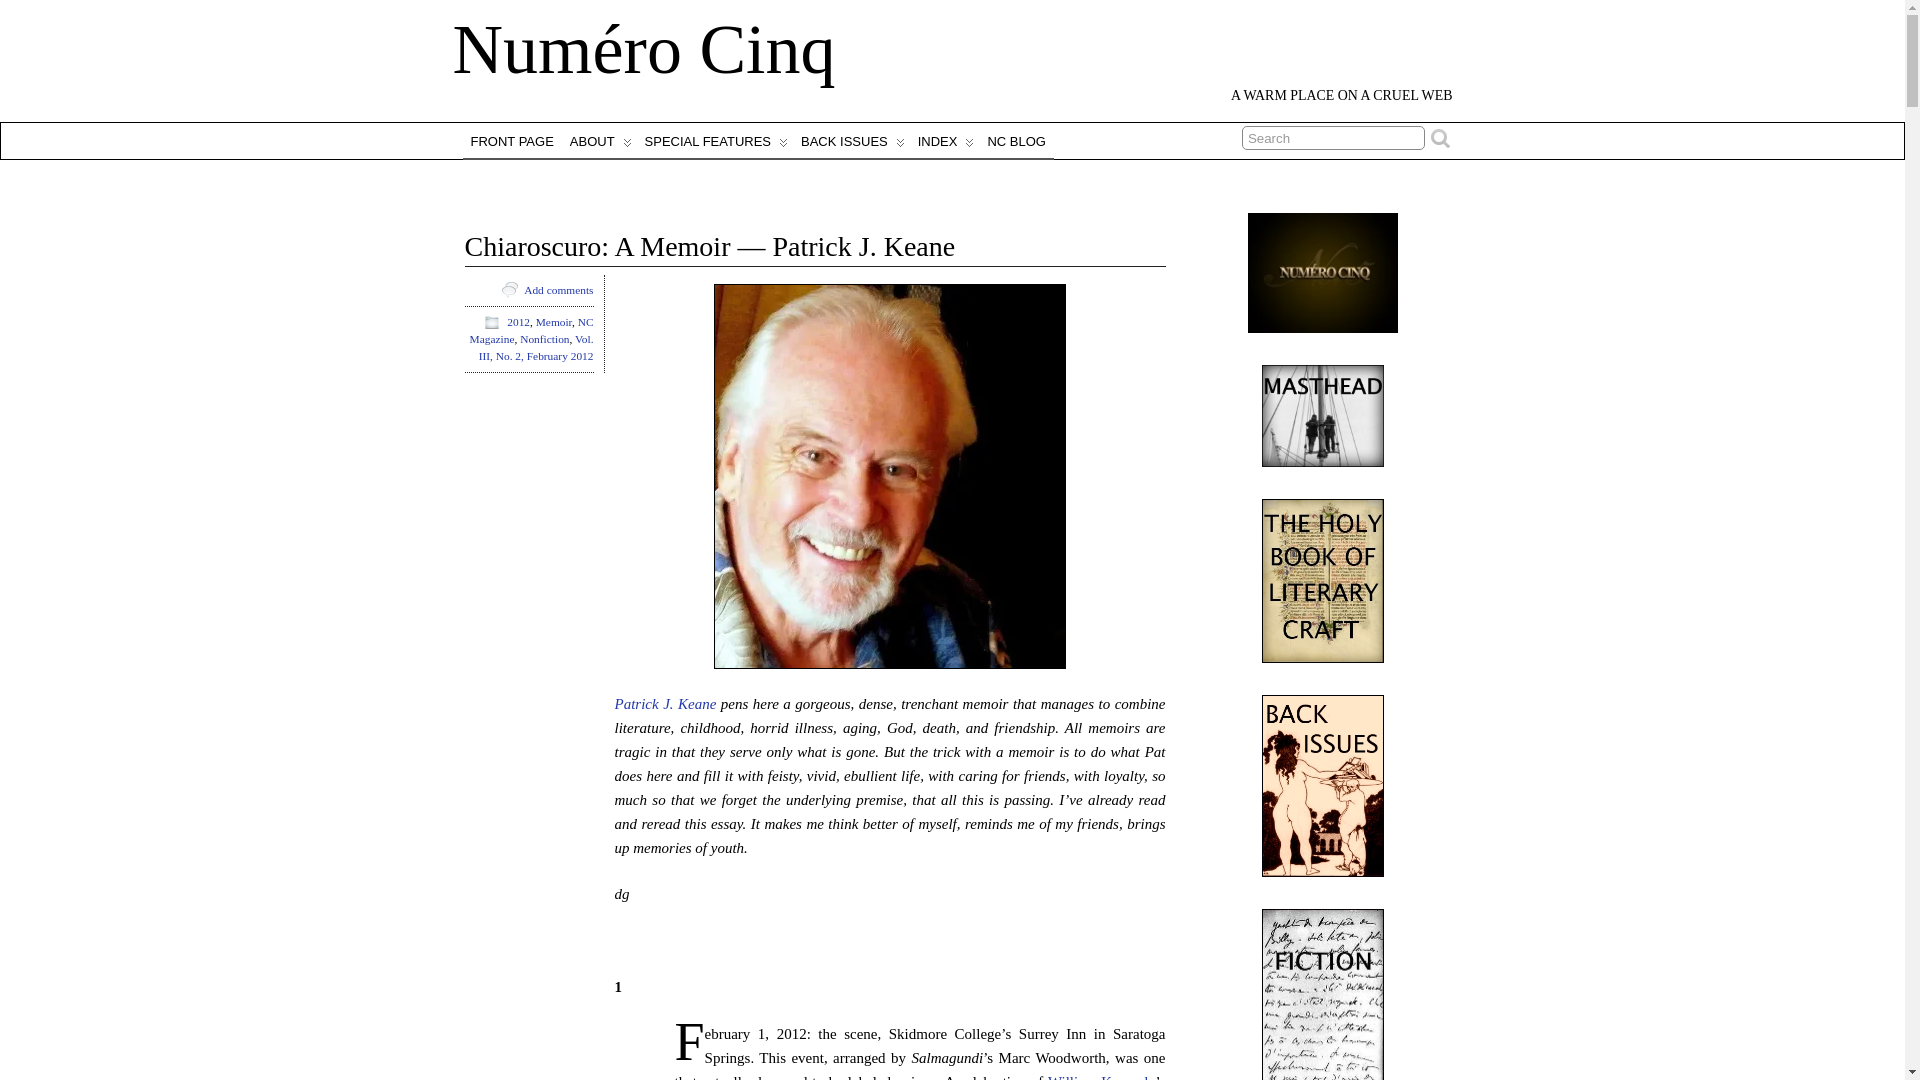  What do you see at coordinates (714, 140) in the screenshot?
I see ` SPECIAL FEATURES` at bounding box center [714, 140].